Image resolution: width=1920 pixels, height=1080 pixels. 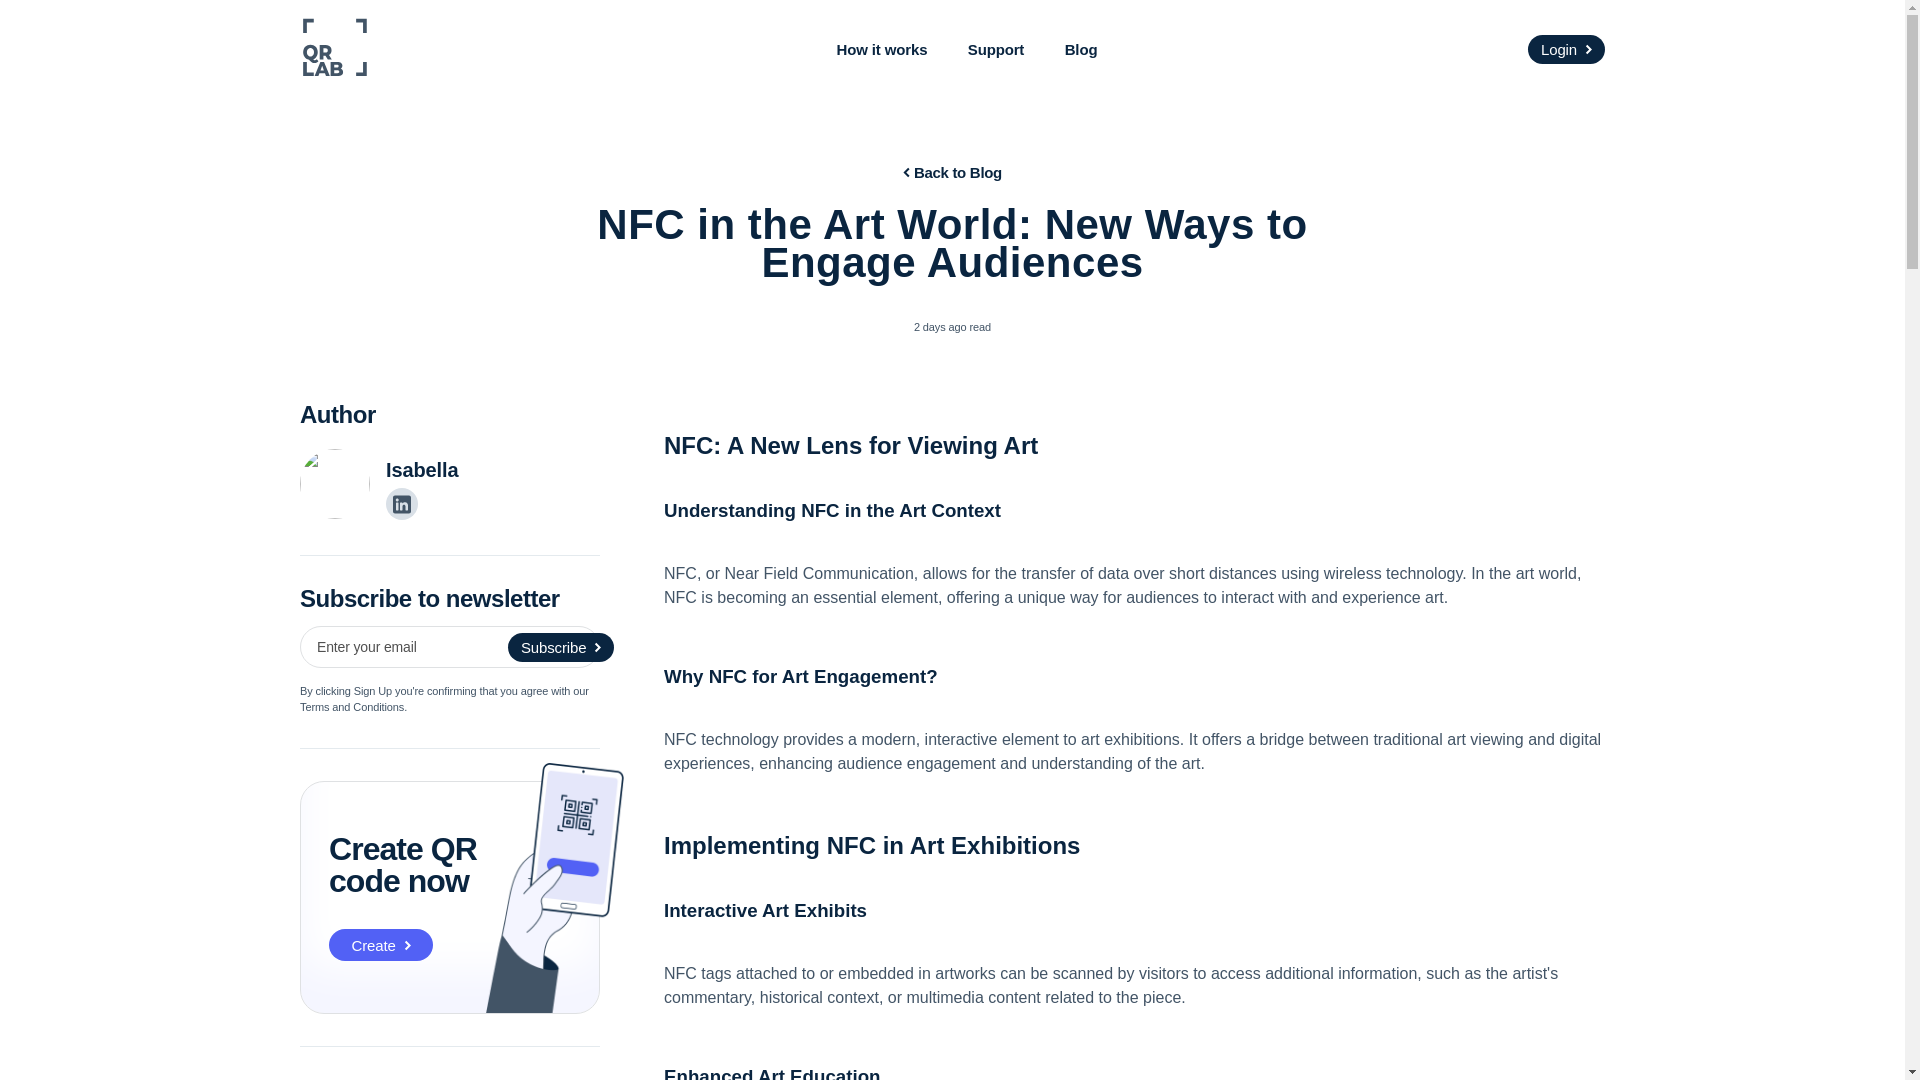 What do you see at coordinates (882, 50) in the screenshot?
I see `How it works` at bounding box center [882, 50].